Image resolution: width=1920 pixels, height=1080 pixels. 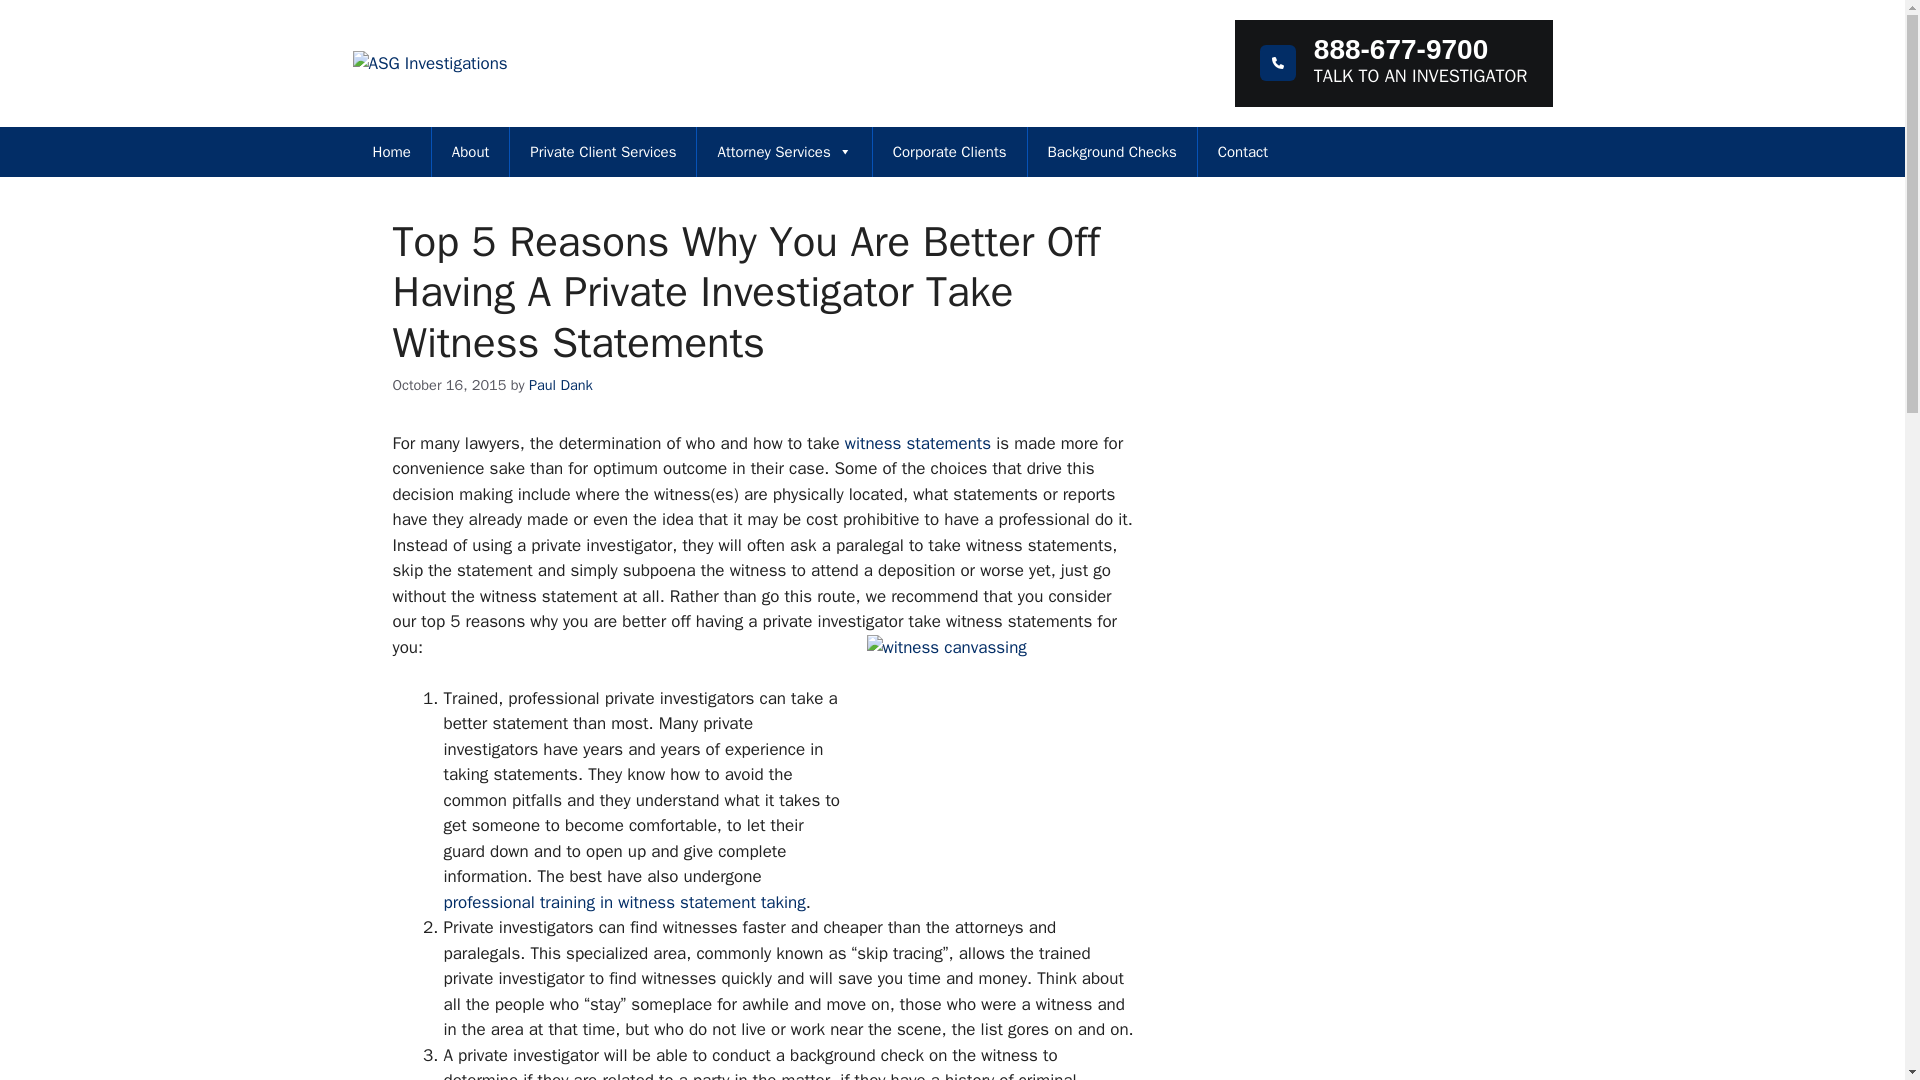 What do you see at coordinates (603, 152) in the screenshot?
I see `Private Client Services` at bounding box center [603, 152].